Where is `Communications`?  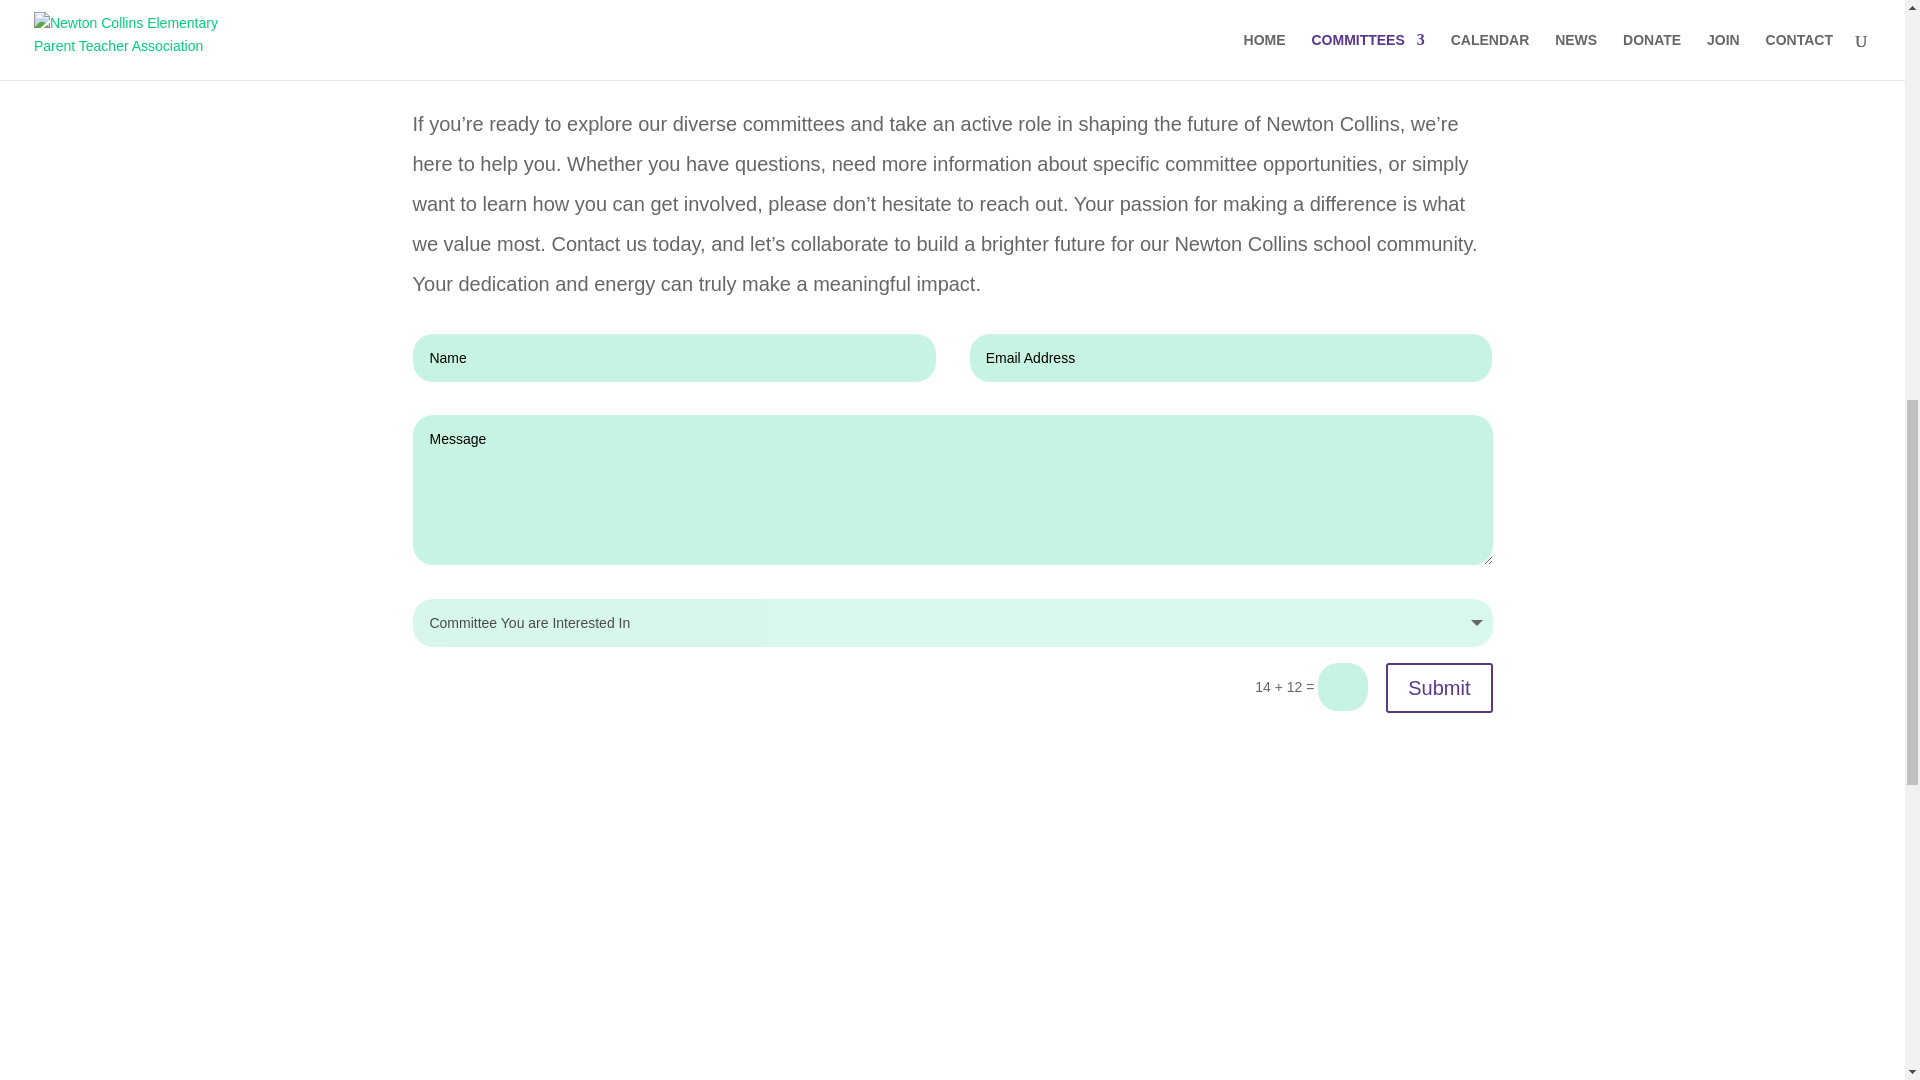 Communications is located at coordinates (541, 4).